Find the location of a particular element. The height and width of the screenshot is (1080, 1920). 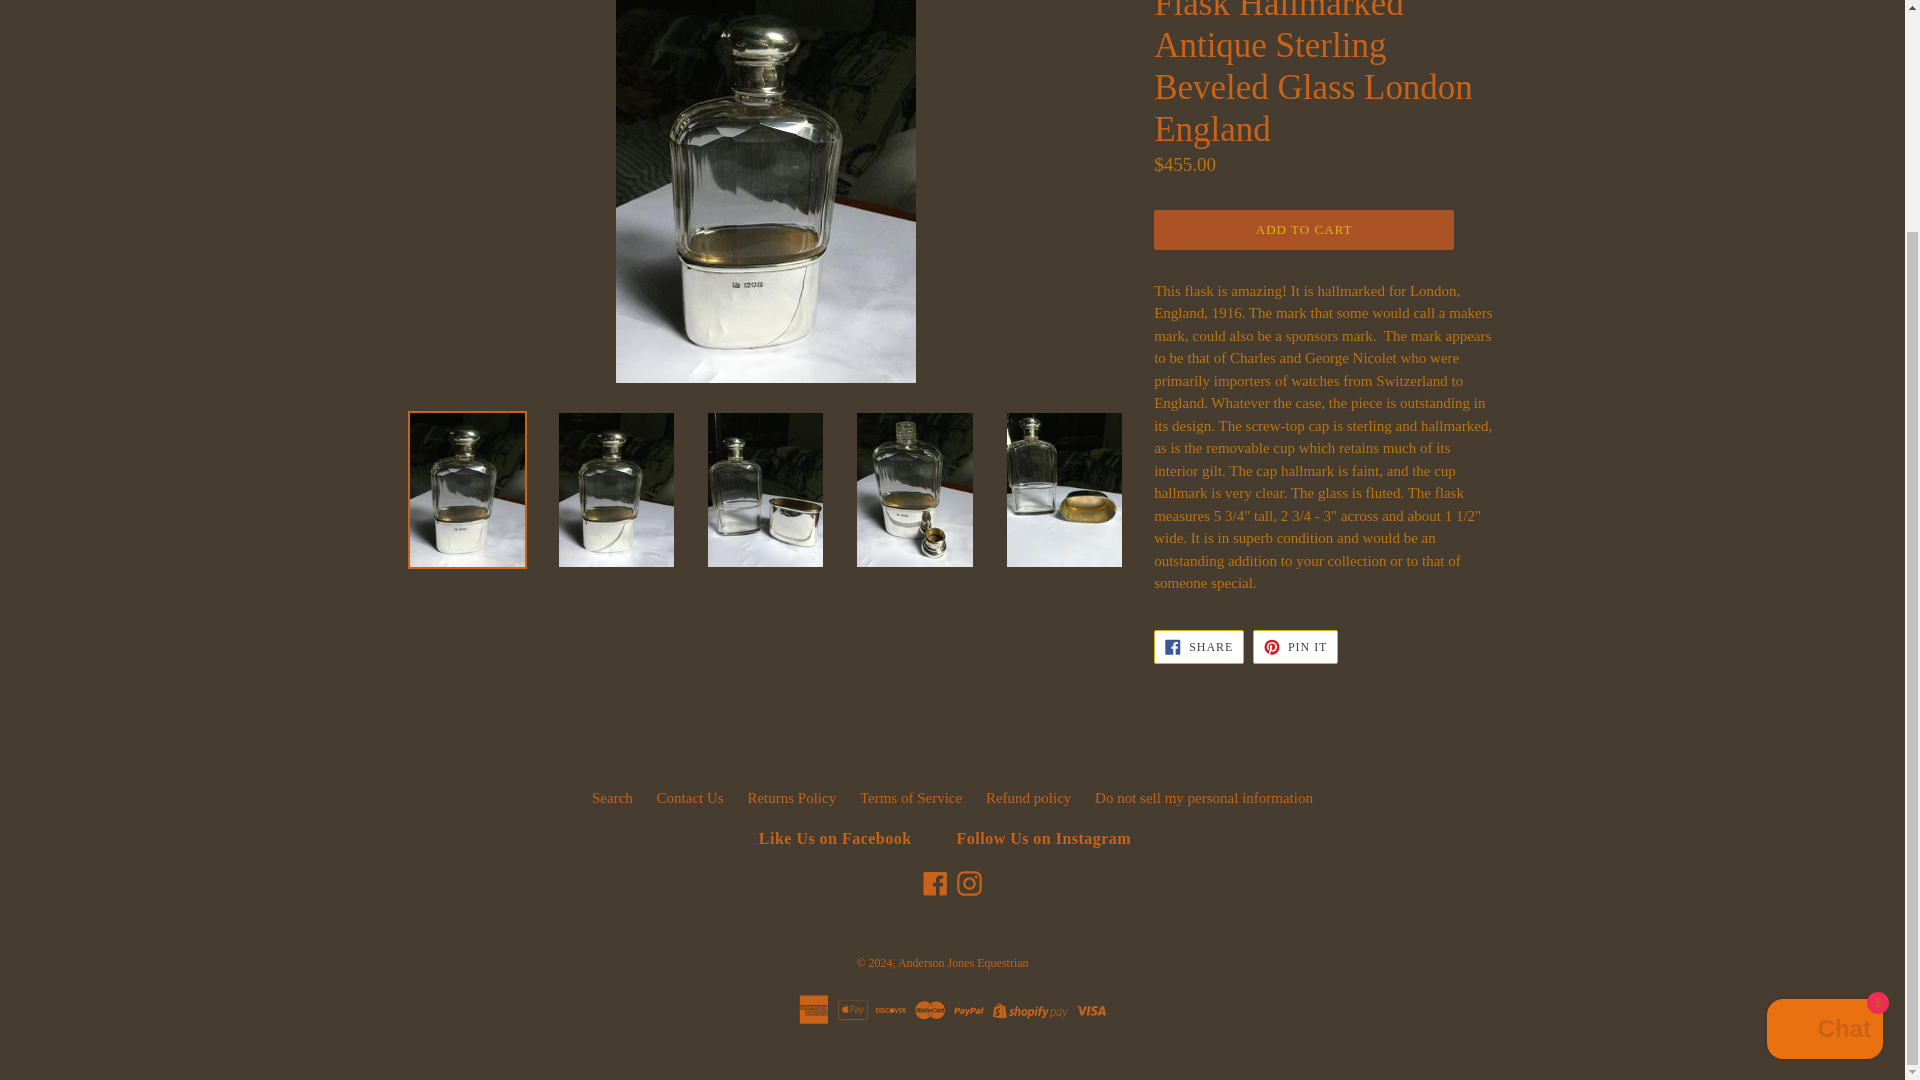

Shopify online store chat is located at coordinates (1824, 749).